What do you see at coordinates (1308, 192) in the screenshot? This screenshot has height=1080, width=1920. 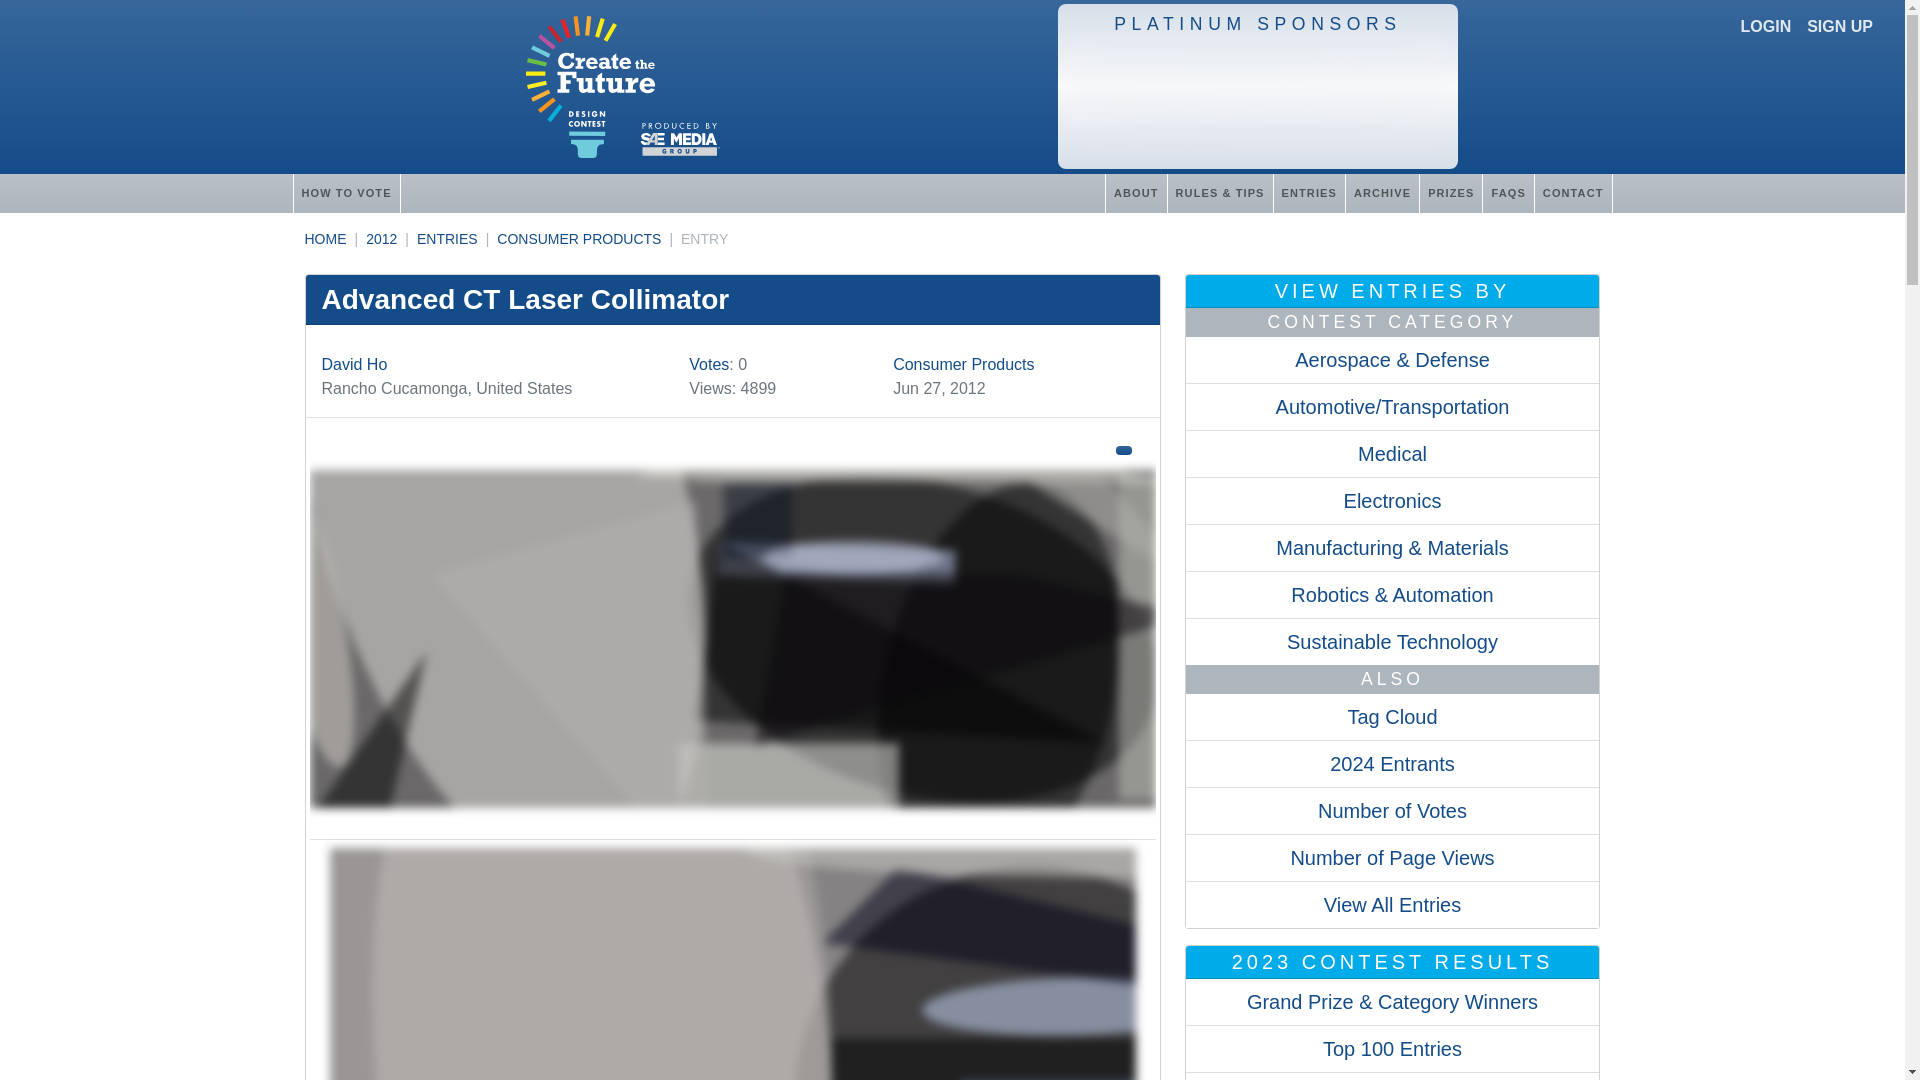 I see `ENTRIES` at bounding box center [1308, 192].